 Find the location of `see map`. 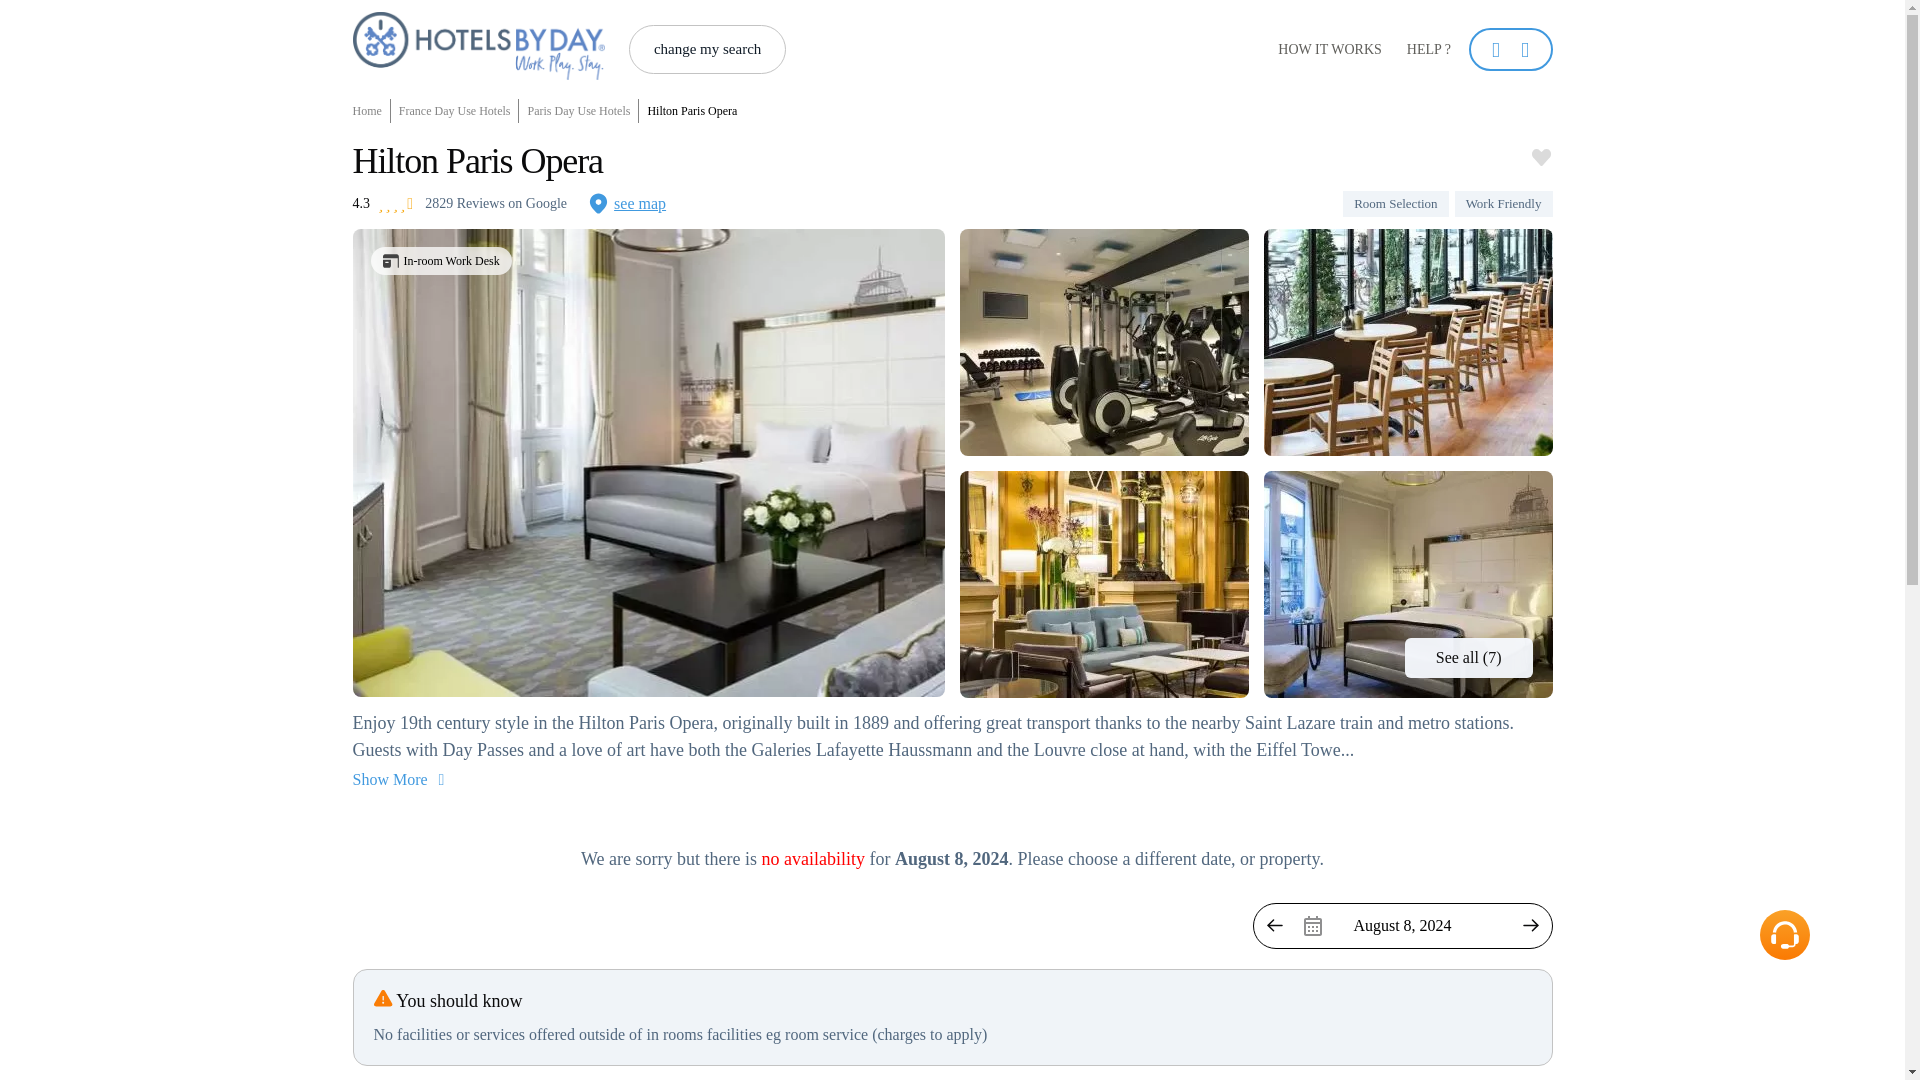

see map is located at coordinates (626, 204).